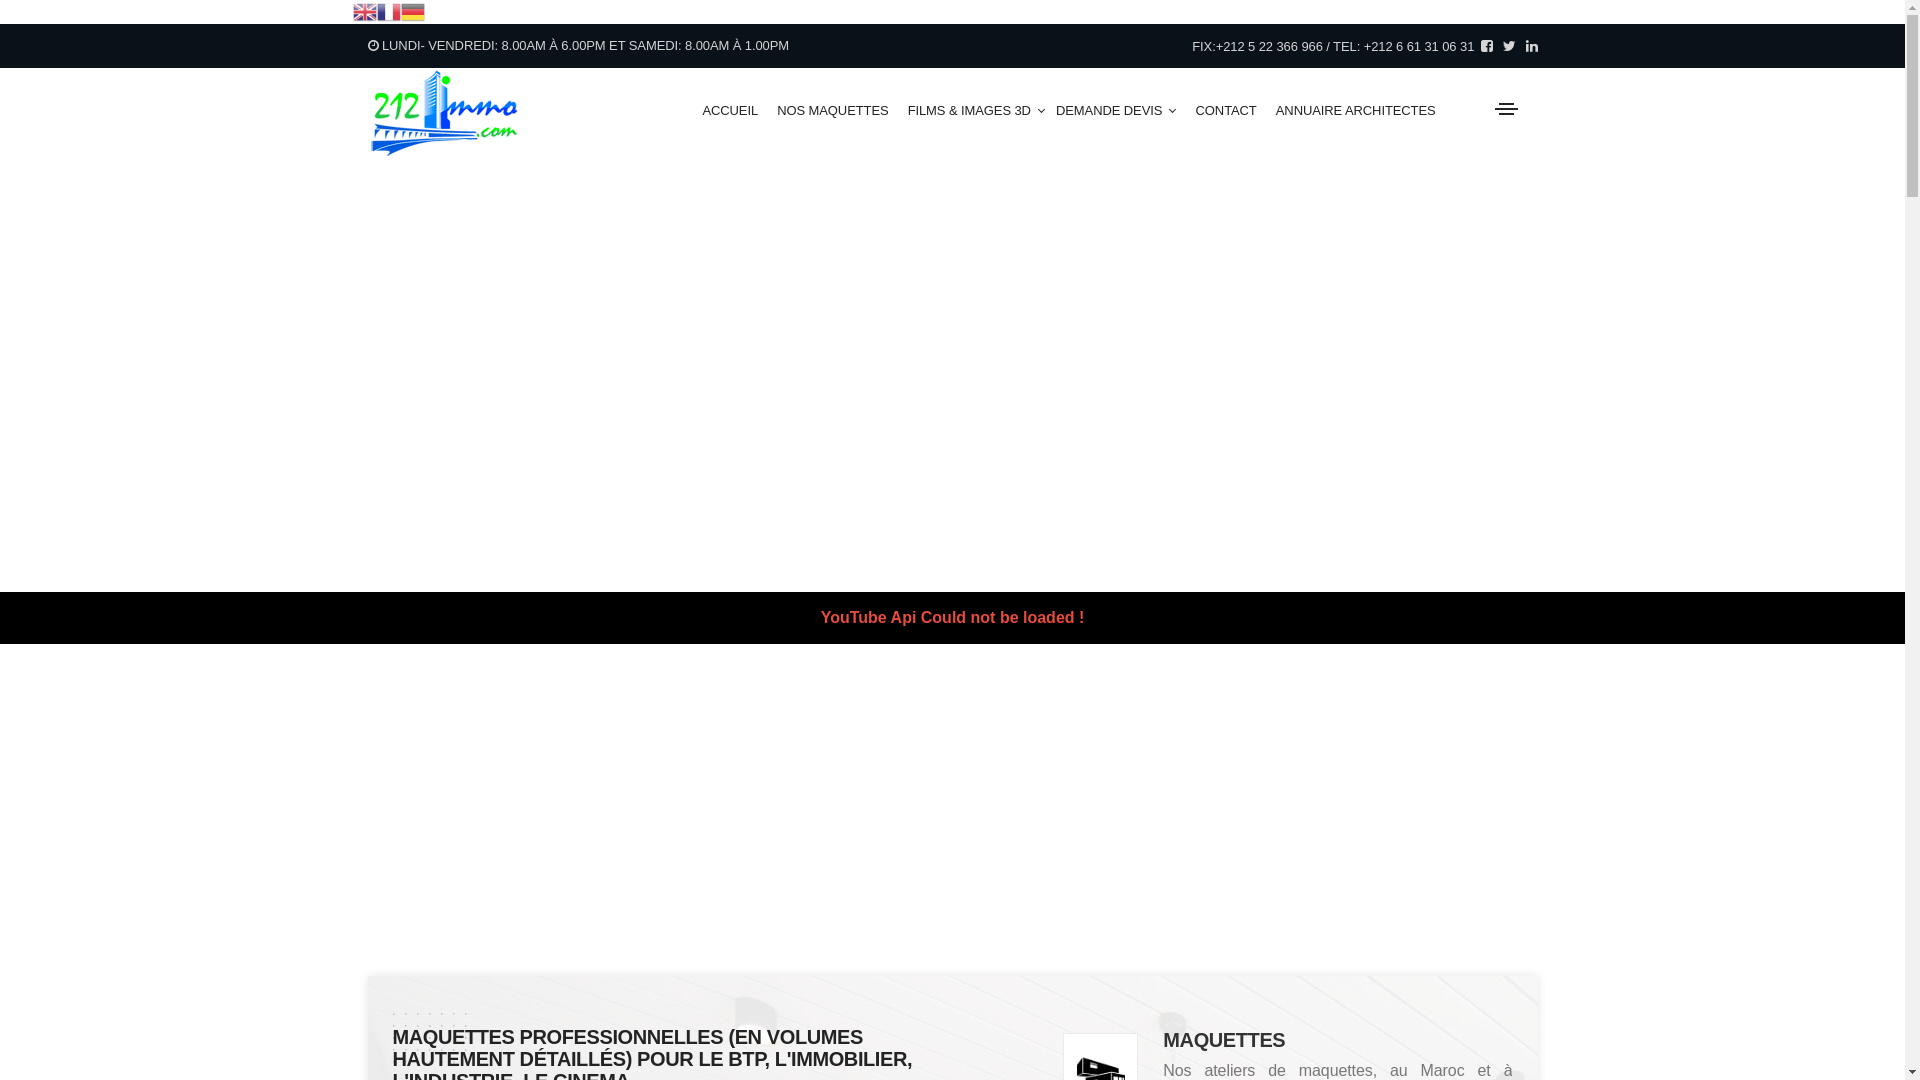  What do you see at coordinates (1338, 998) in the screenshot?
I see `Contactez-nous` at bounding box center [1338, 998].